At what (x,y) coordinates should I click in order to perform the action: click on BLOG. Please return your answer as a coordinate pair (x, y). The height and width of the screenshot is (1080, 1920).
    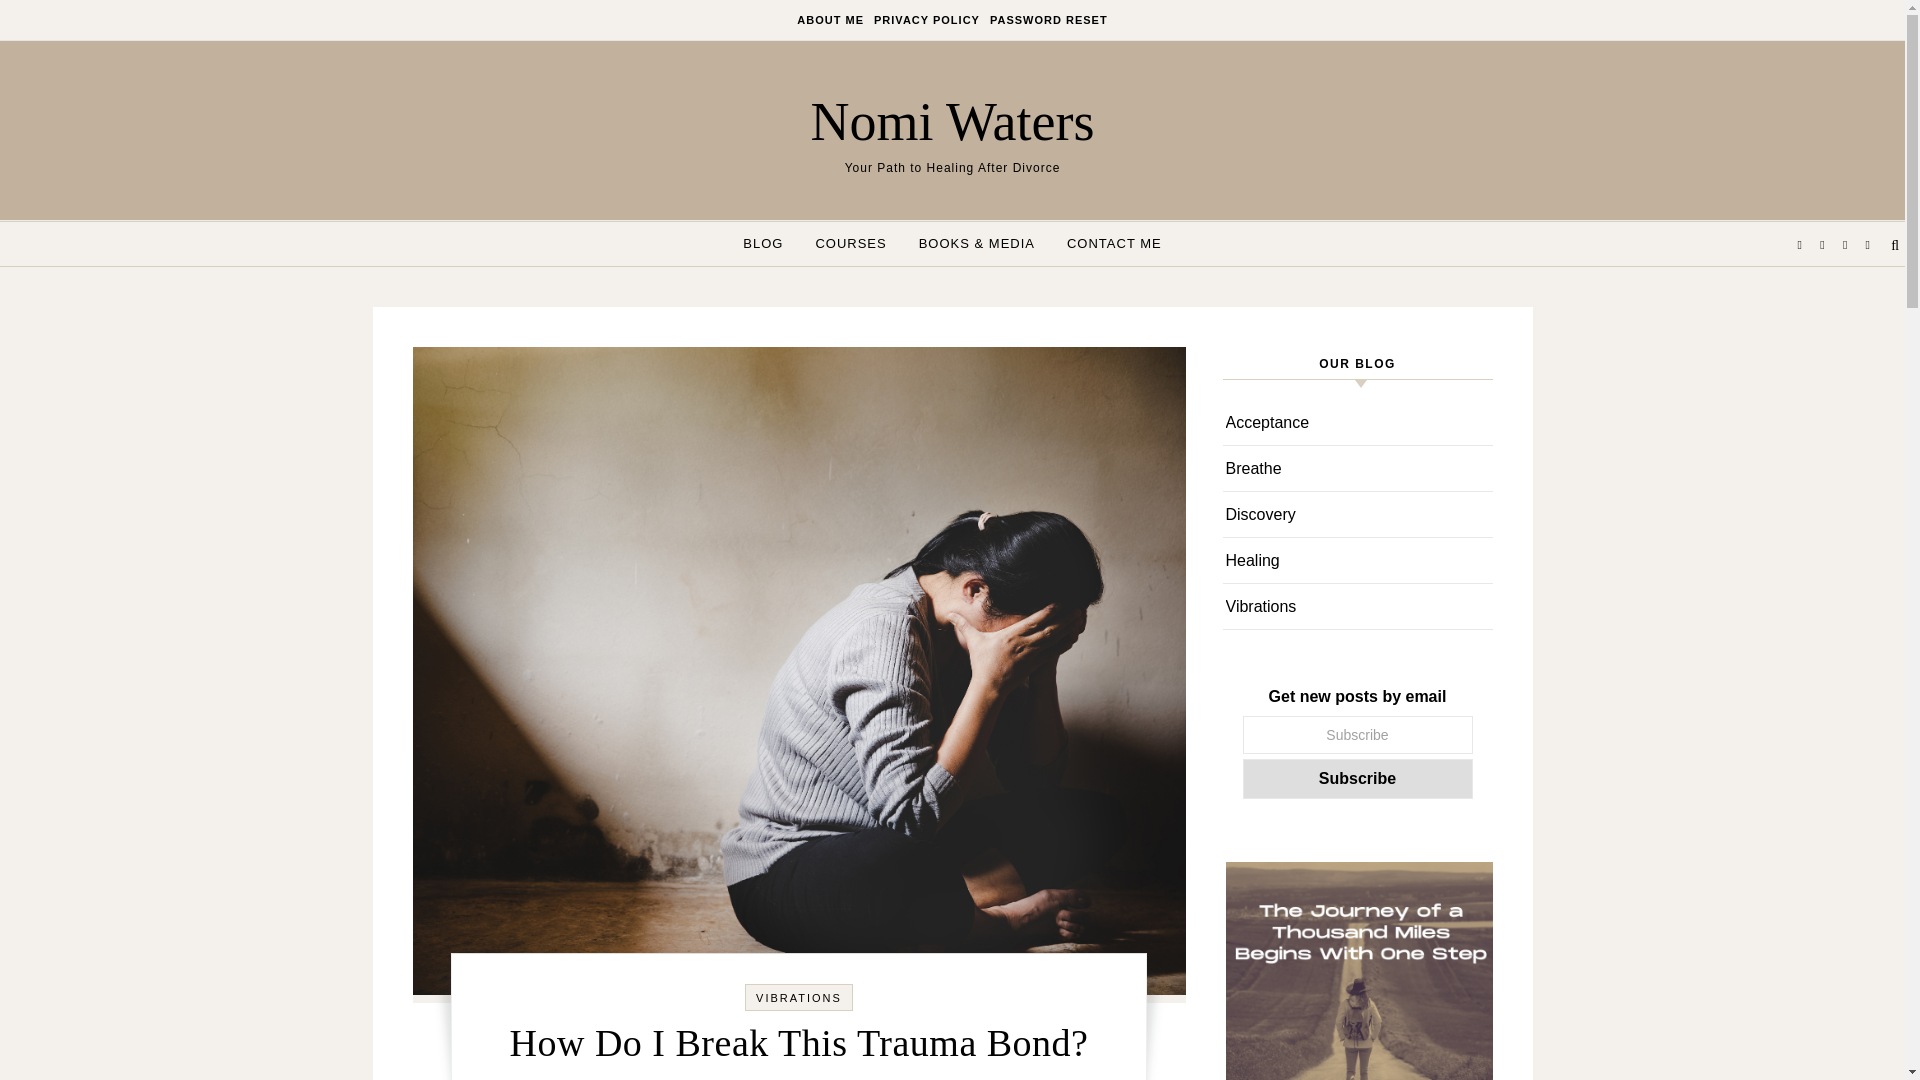
    Looking at the image, I should click on (770, 244).